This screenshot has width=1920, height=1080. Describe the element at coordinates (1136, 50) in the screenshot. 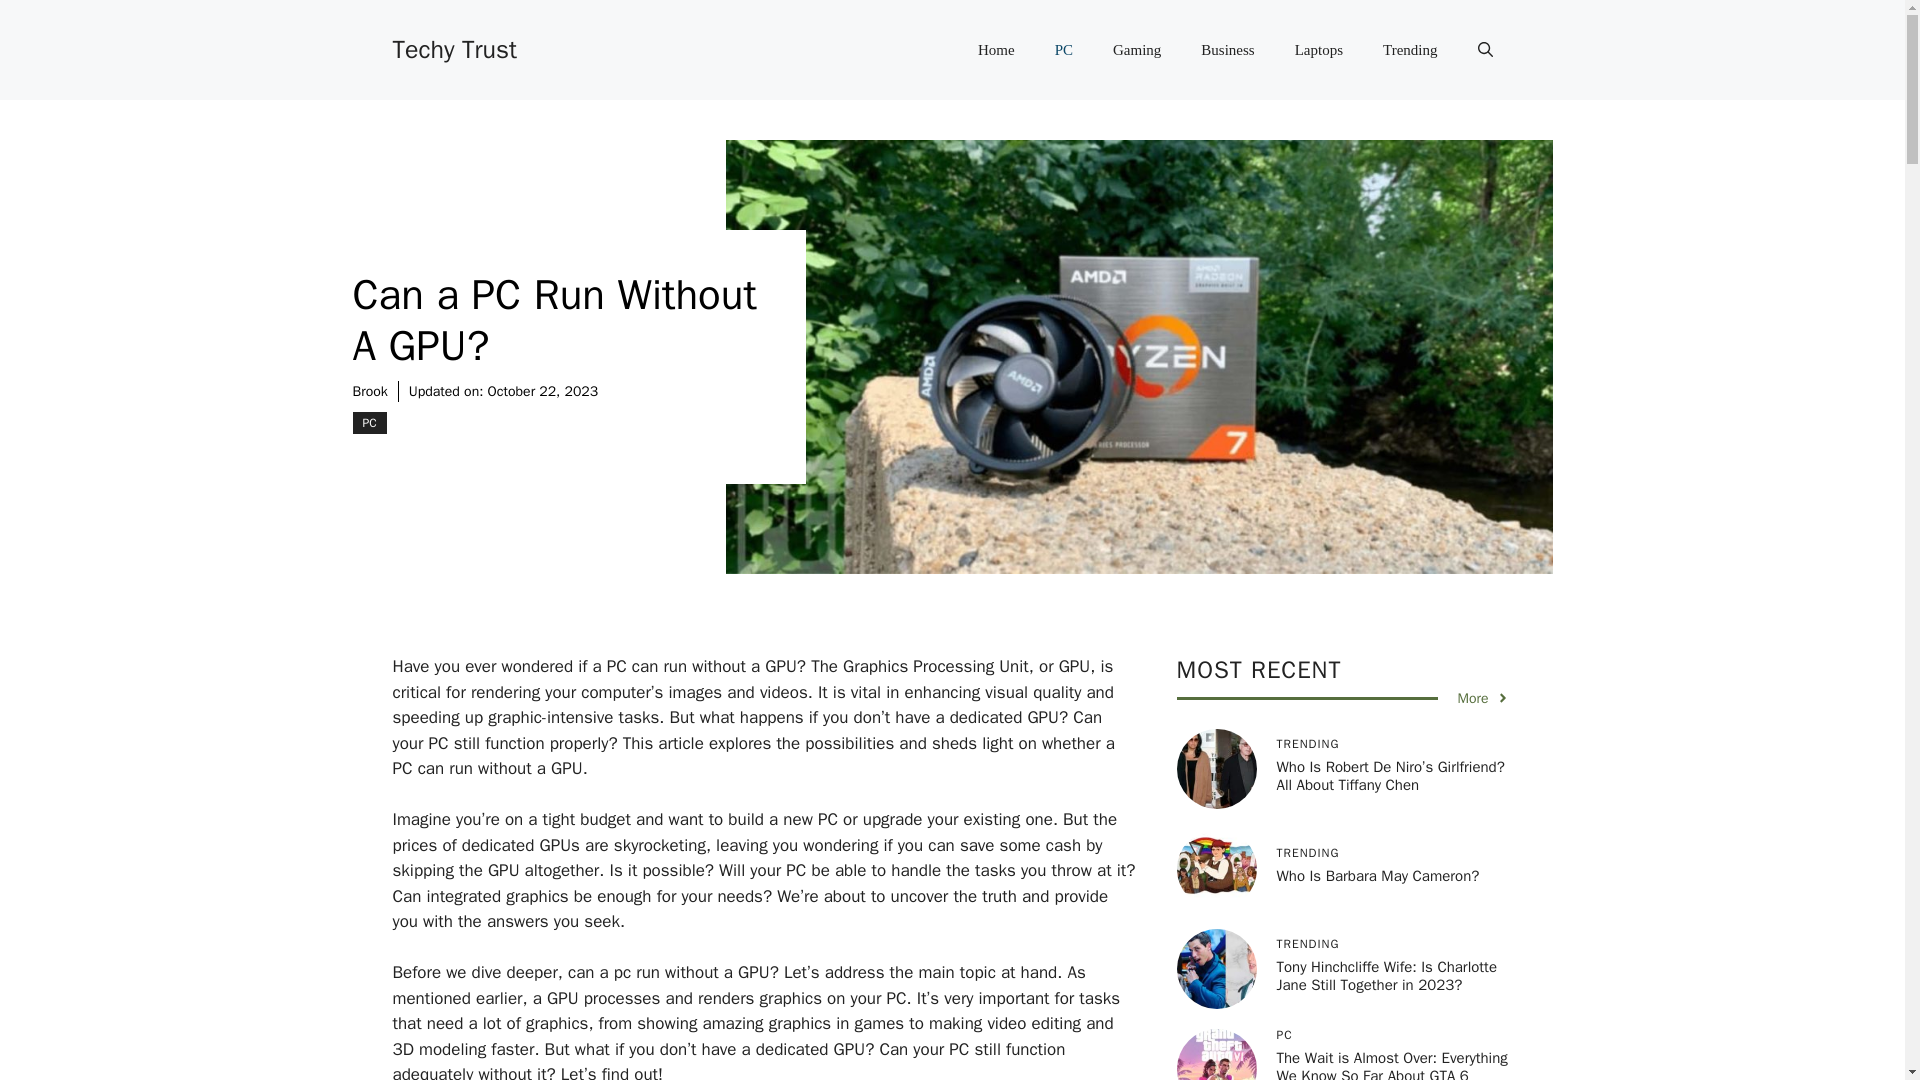

I see `Gaming` at that location.